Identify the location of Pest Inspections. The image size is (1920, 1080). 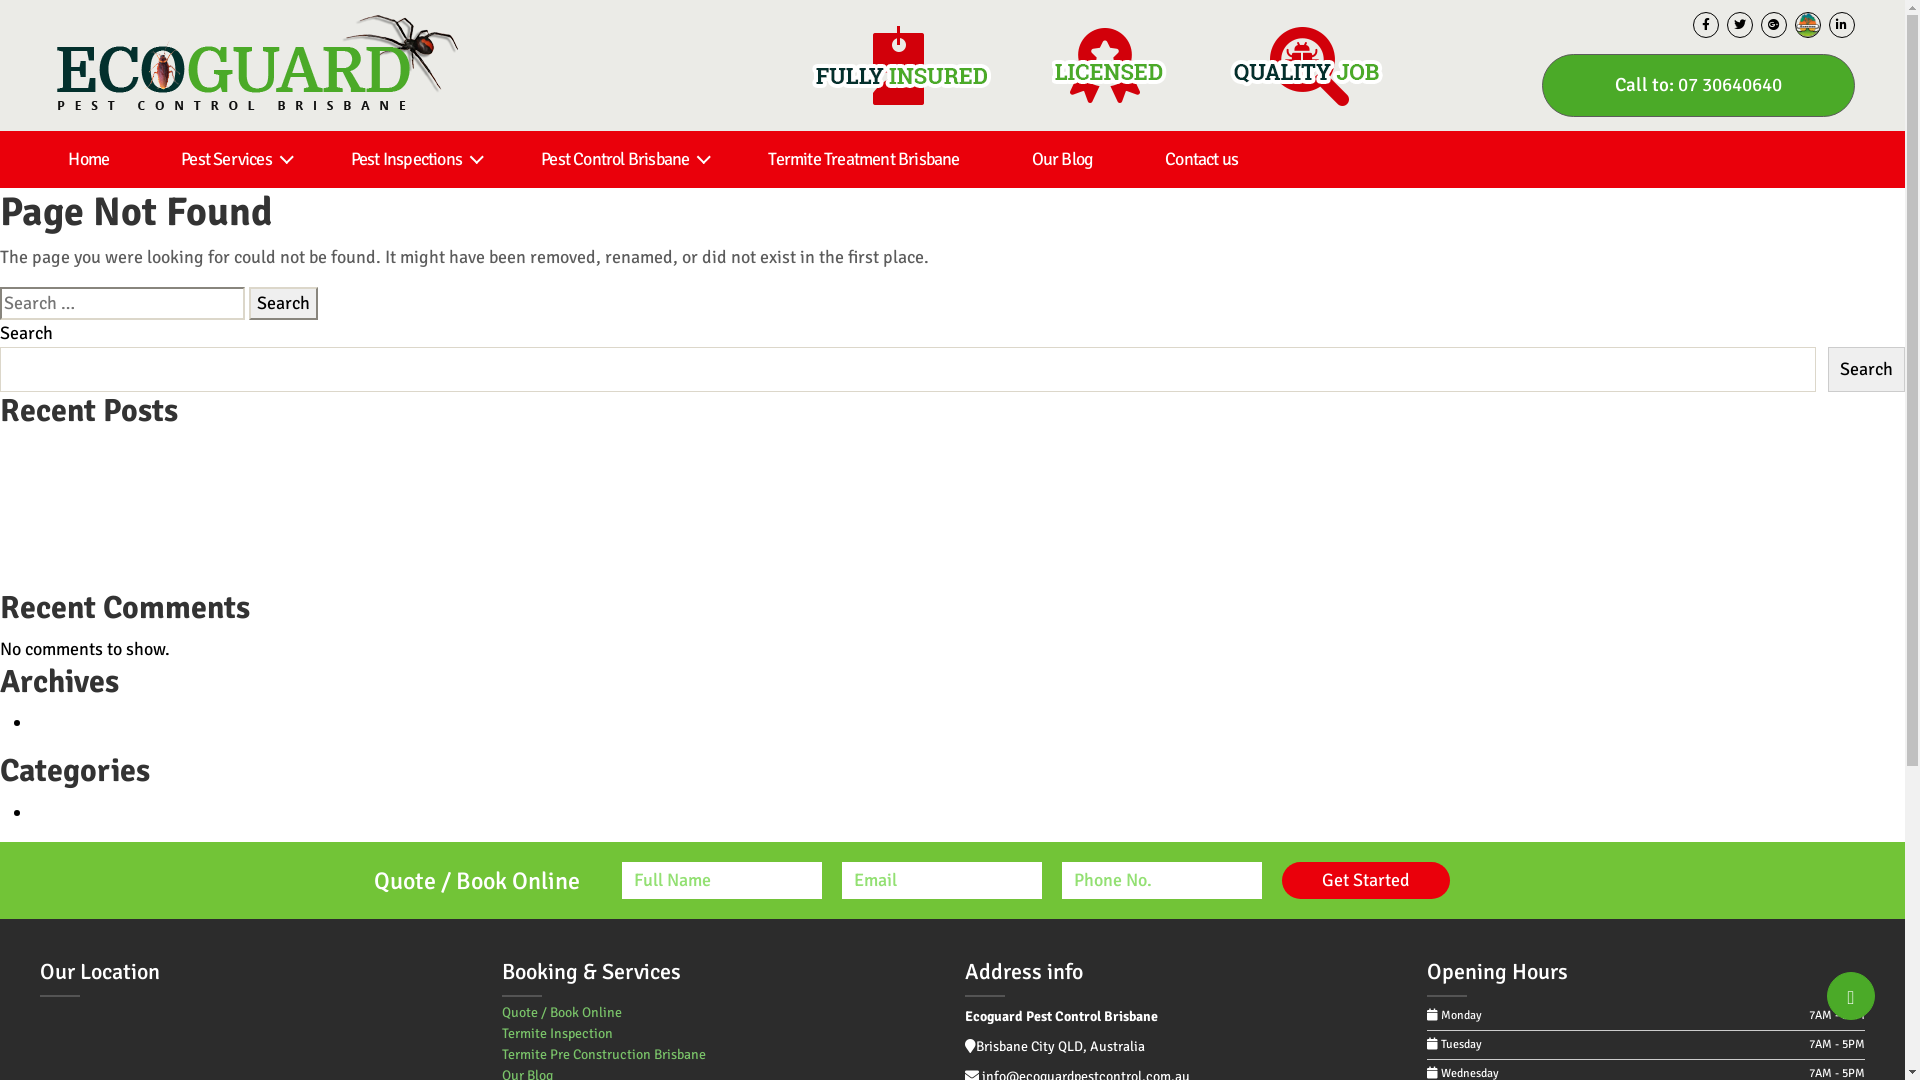
(410, 160).